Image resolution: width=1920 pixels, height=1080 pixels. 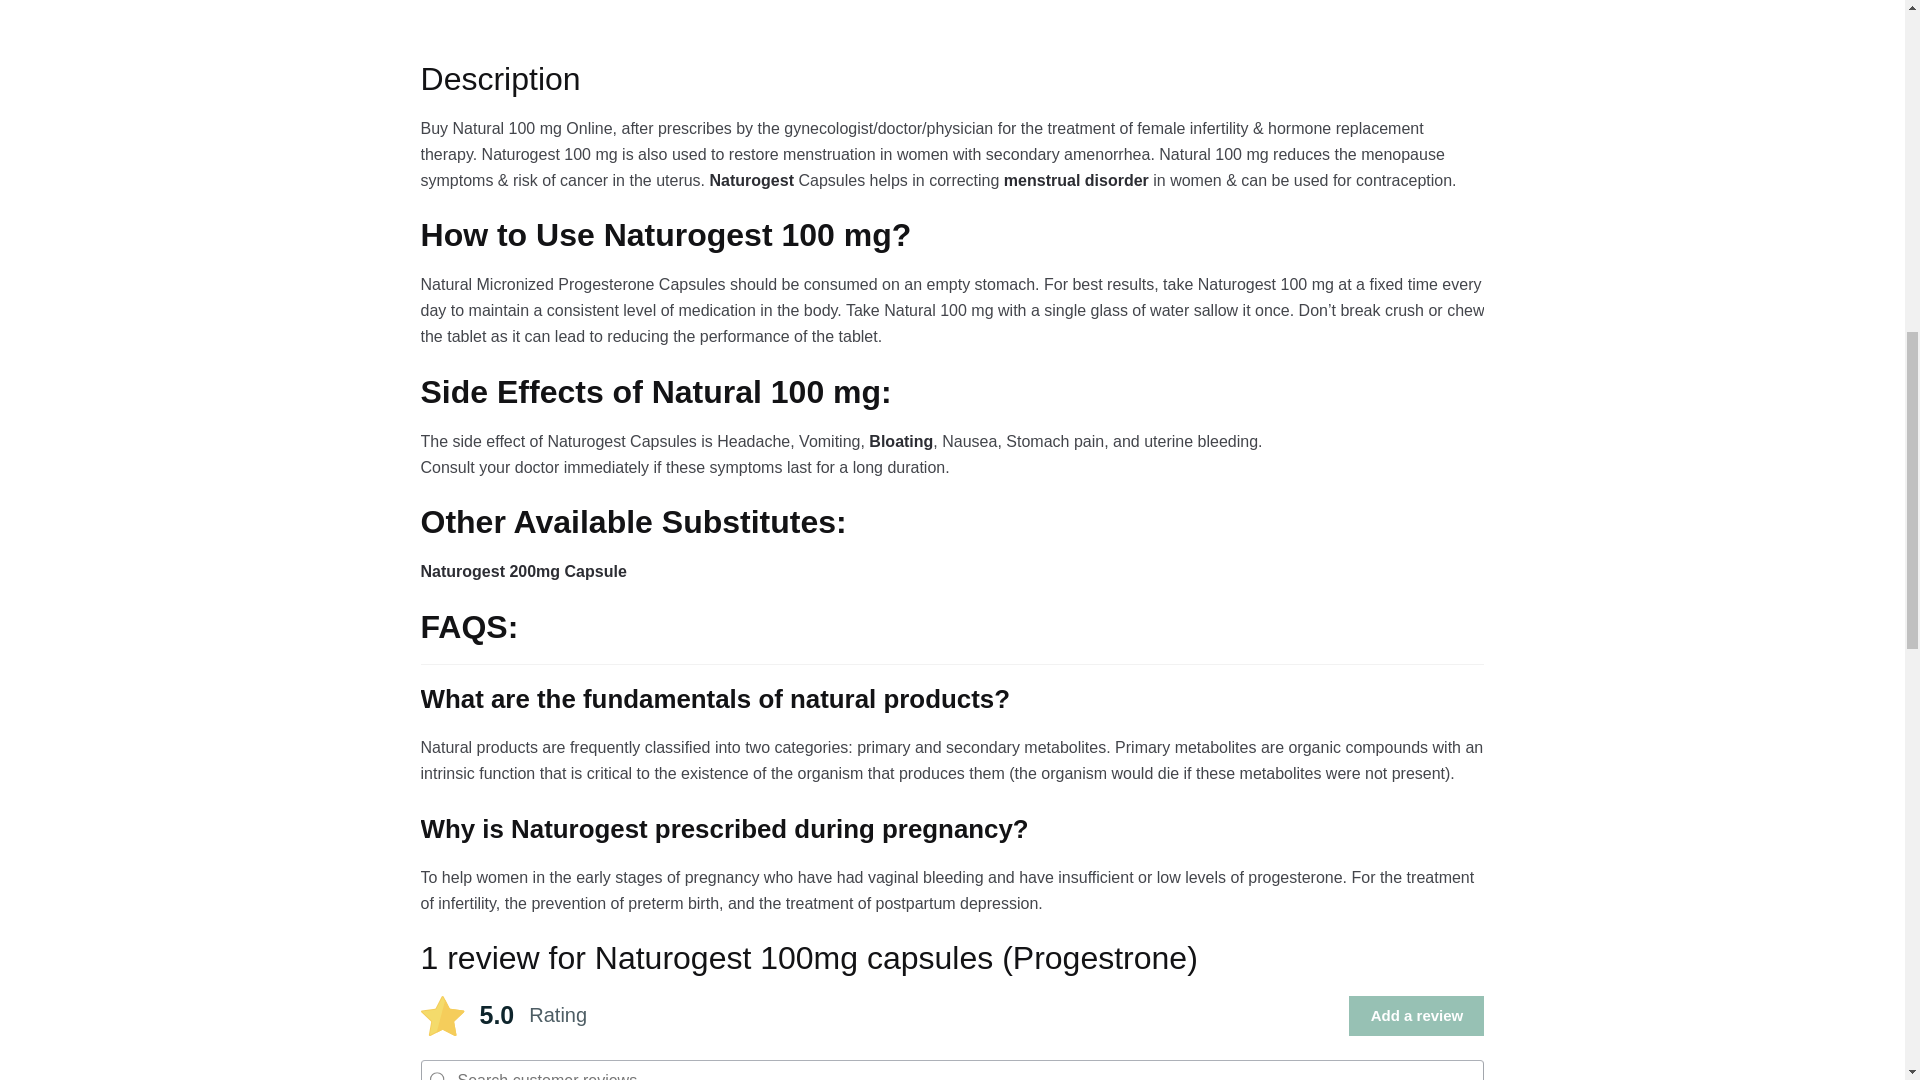 What do you see at coordinates (901, 442) in the screenshot?
I see `Bloating` at bounding box center [901, 442].